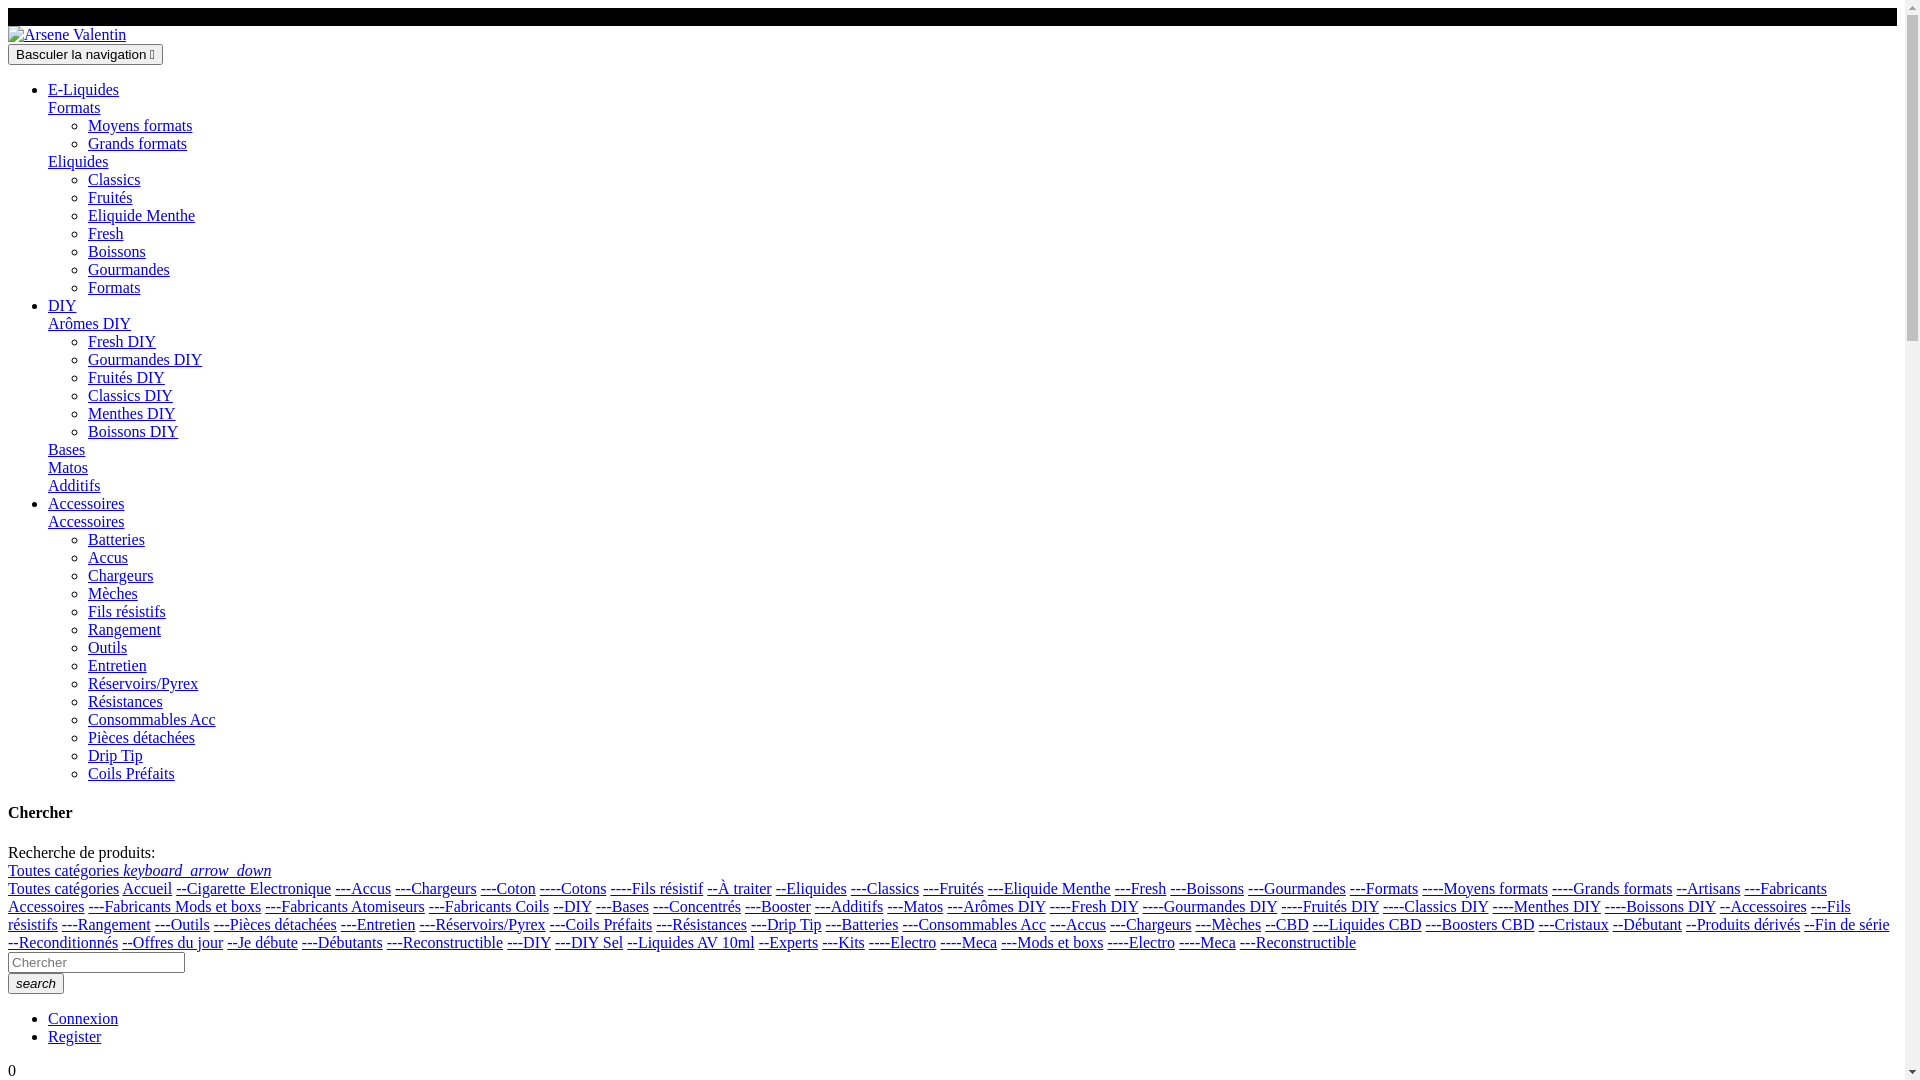 The width and height of the screenshot is (1920, 1080). Describe the element at coordinates (885, 888) in the screenshot. I see `---Classics` at that location.